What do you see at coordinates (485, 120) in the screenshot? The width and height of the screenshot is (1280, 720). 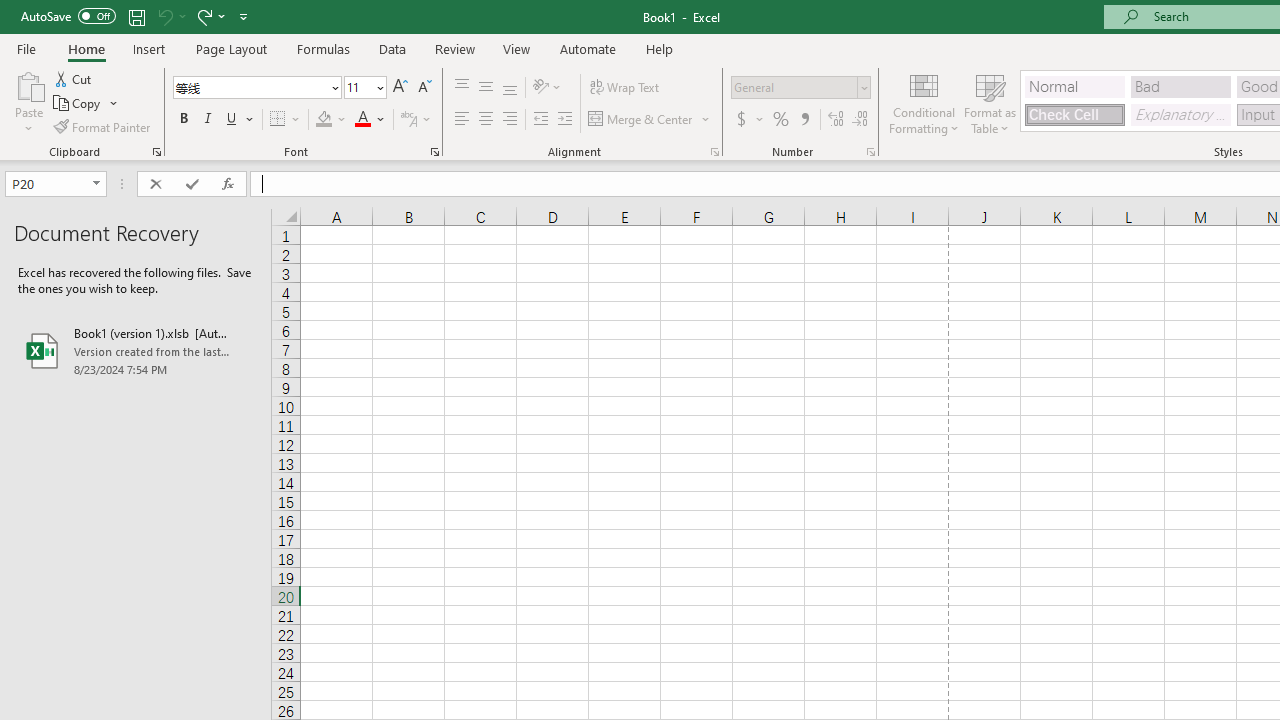 I see `Center` at bounding box center [485, 120].